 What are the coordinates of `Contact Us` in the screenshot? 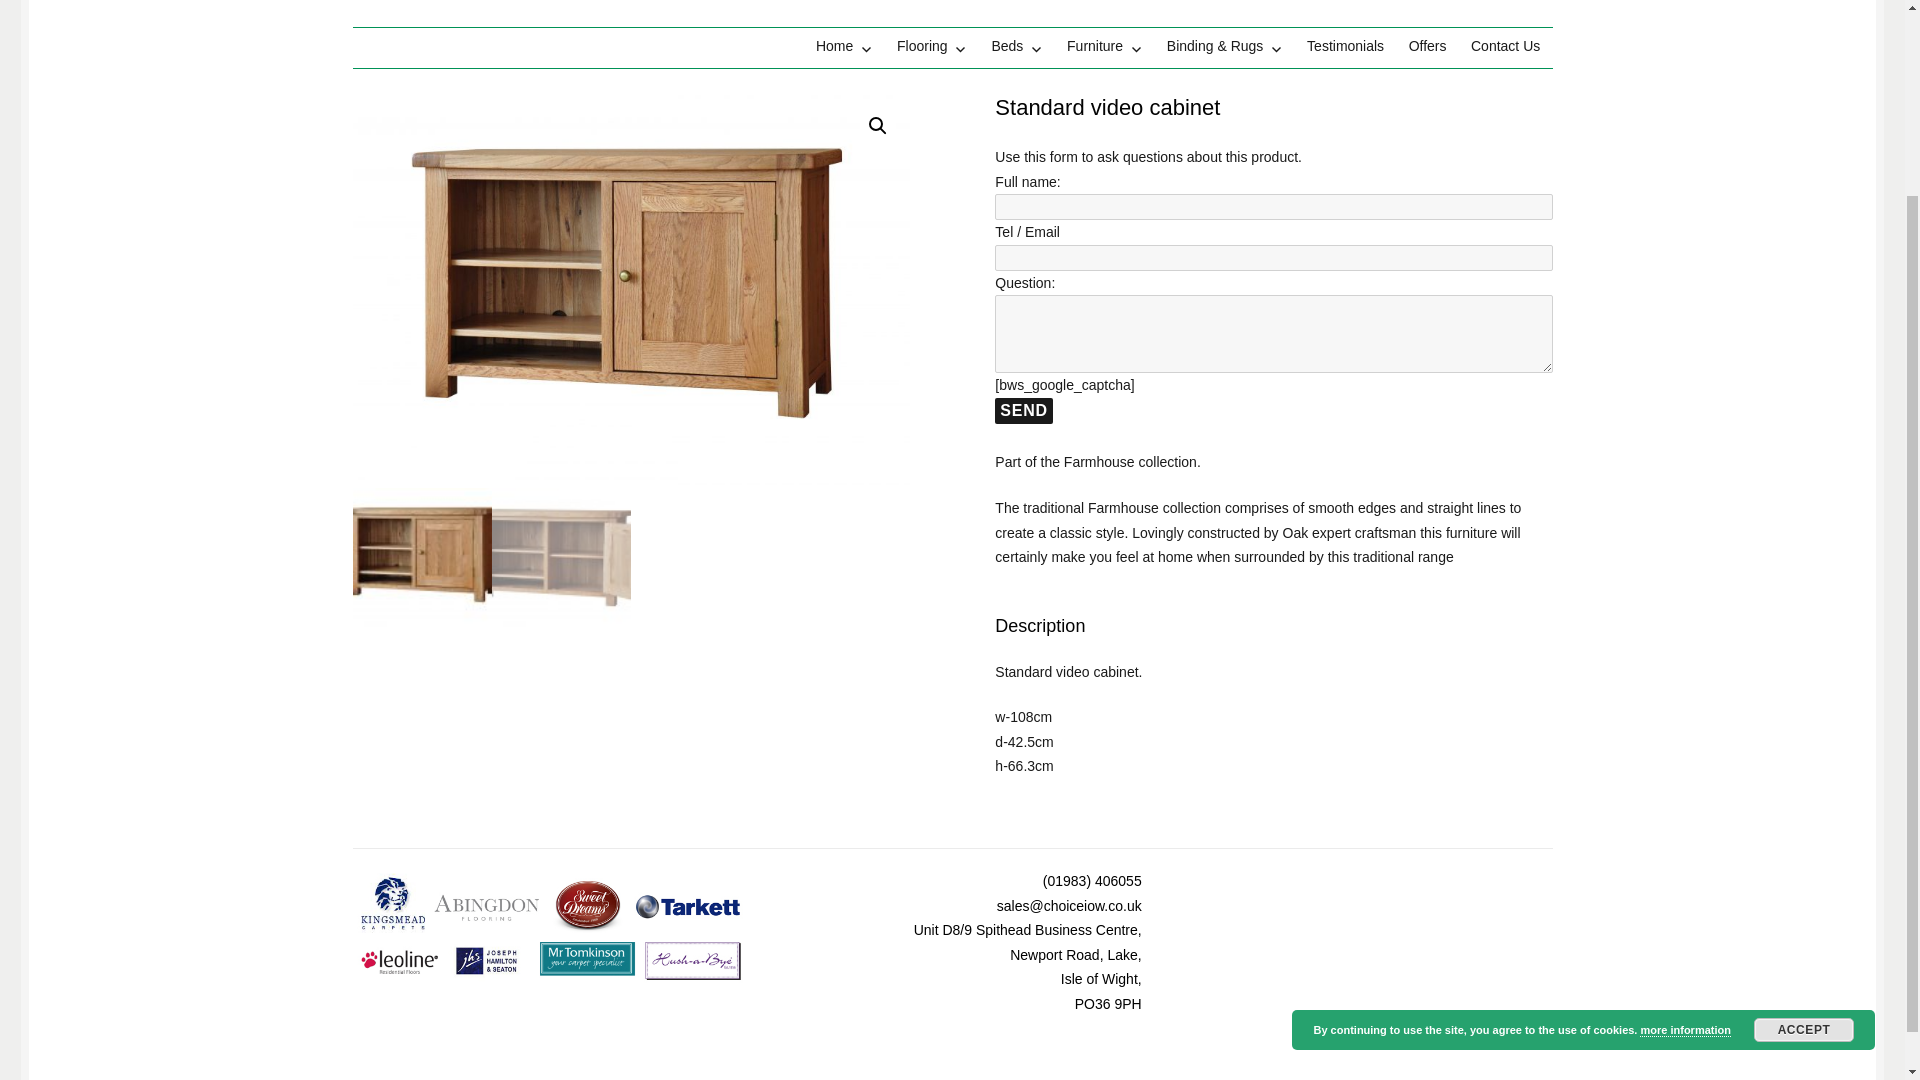 It's located at (1506, 46).